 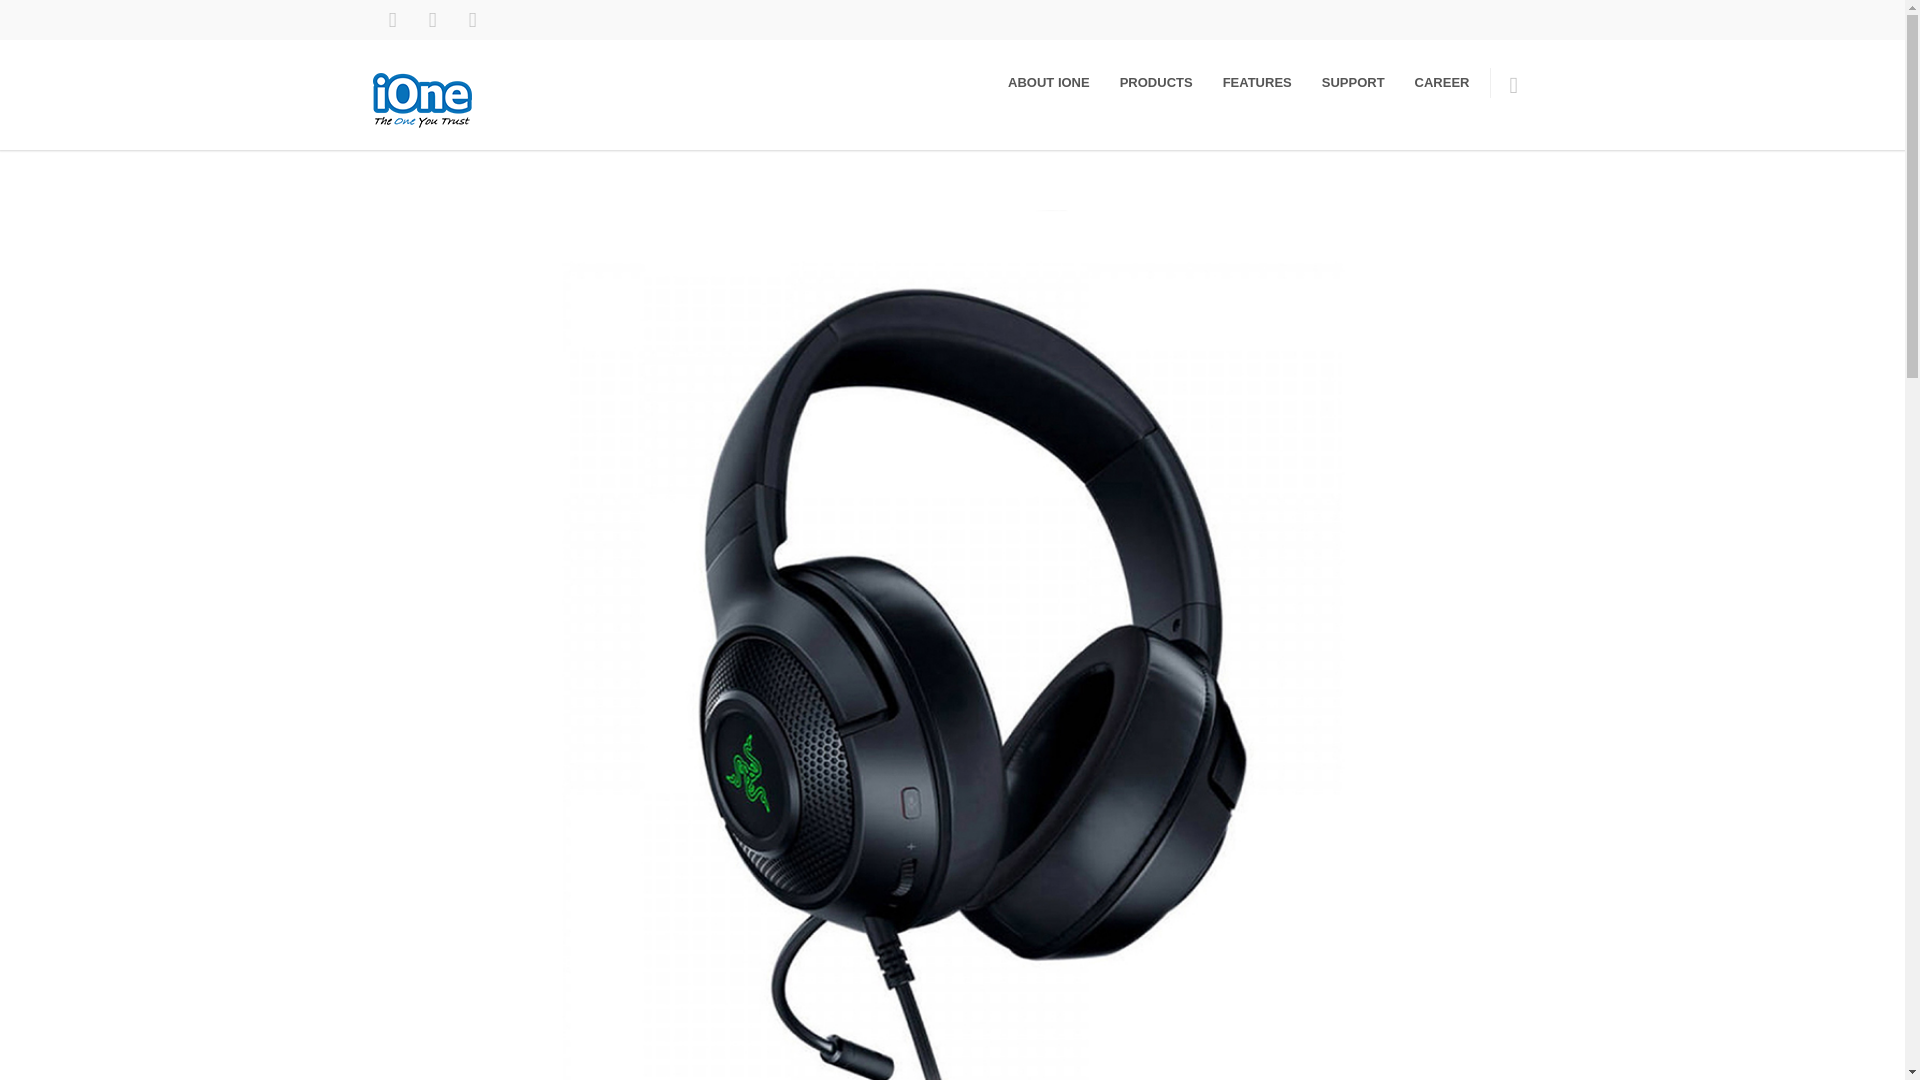 What do you see at coordinates (1156, 82) in the screenshot?
I see `PRODUCTS` at bounding box center [1156, 82].